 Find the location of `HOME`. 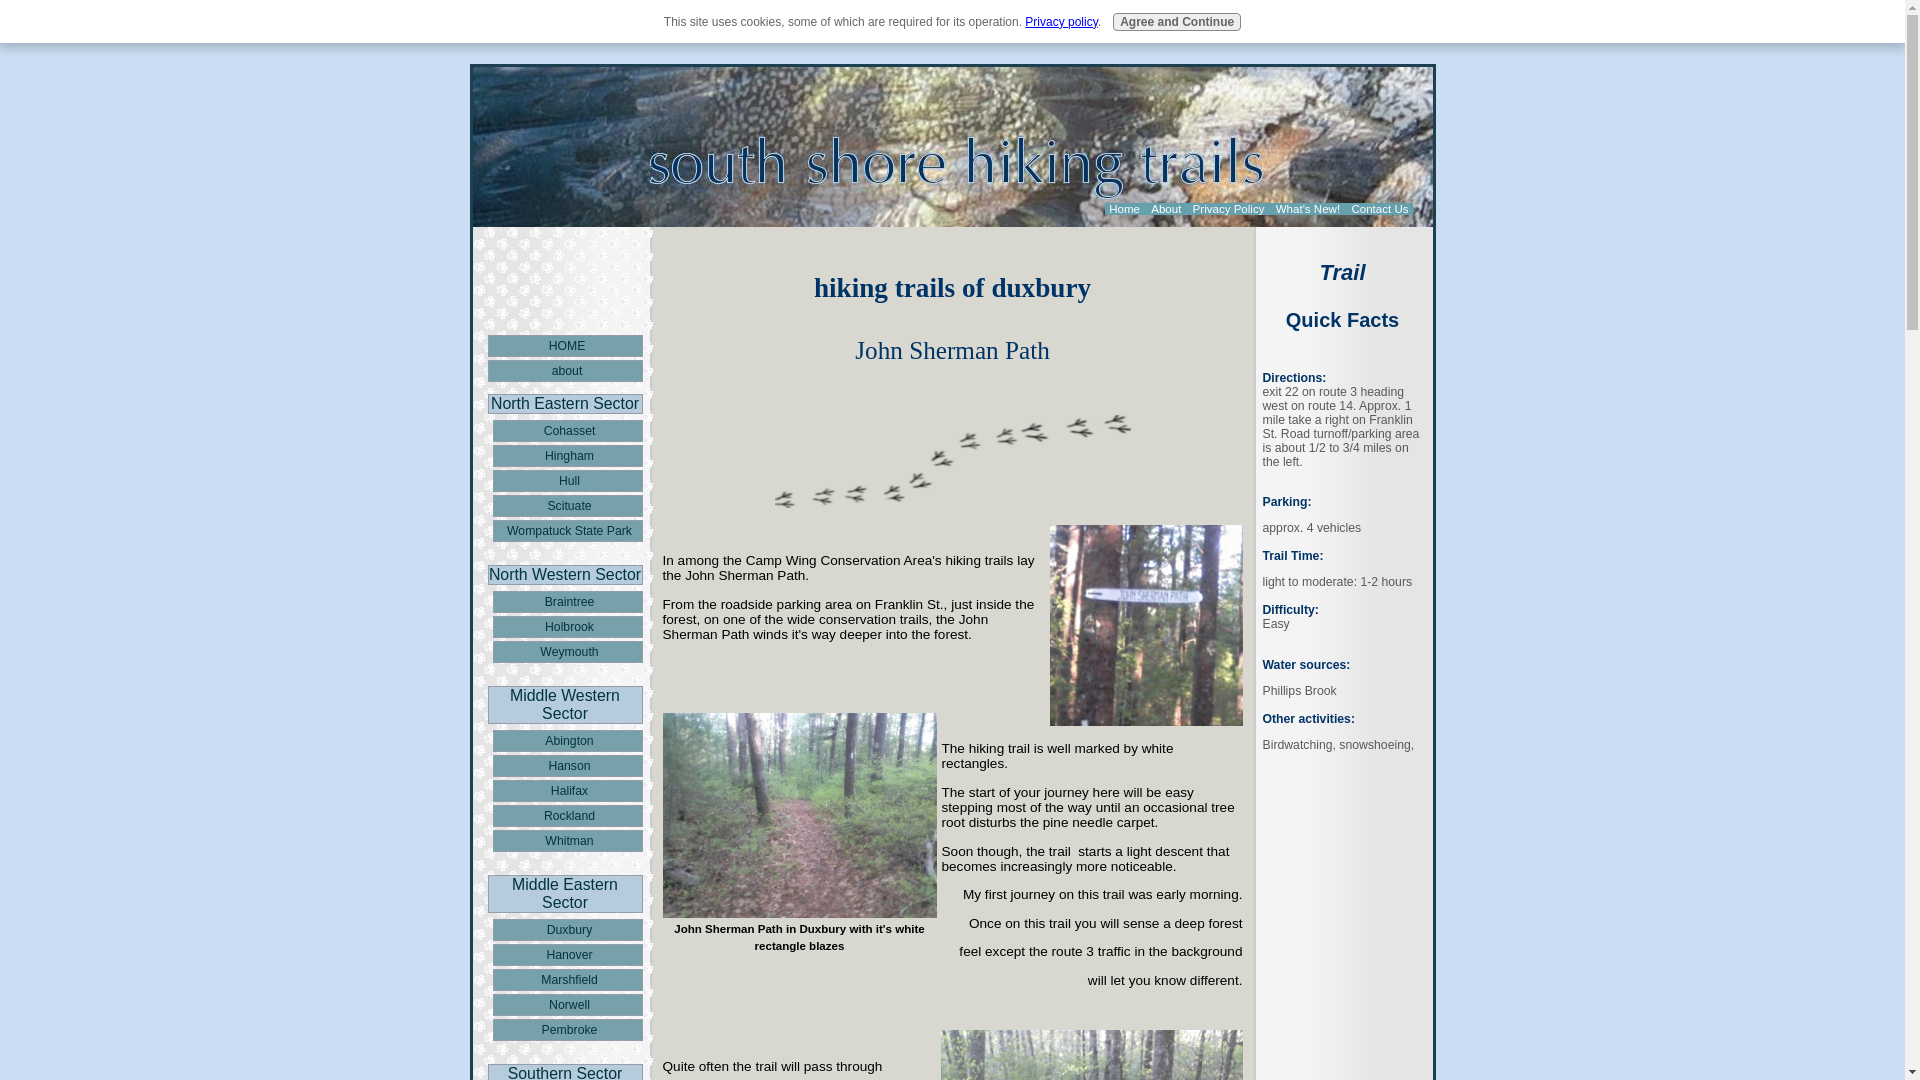

HOME is located at coordinates (565, 346).